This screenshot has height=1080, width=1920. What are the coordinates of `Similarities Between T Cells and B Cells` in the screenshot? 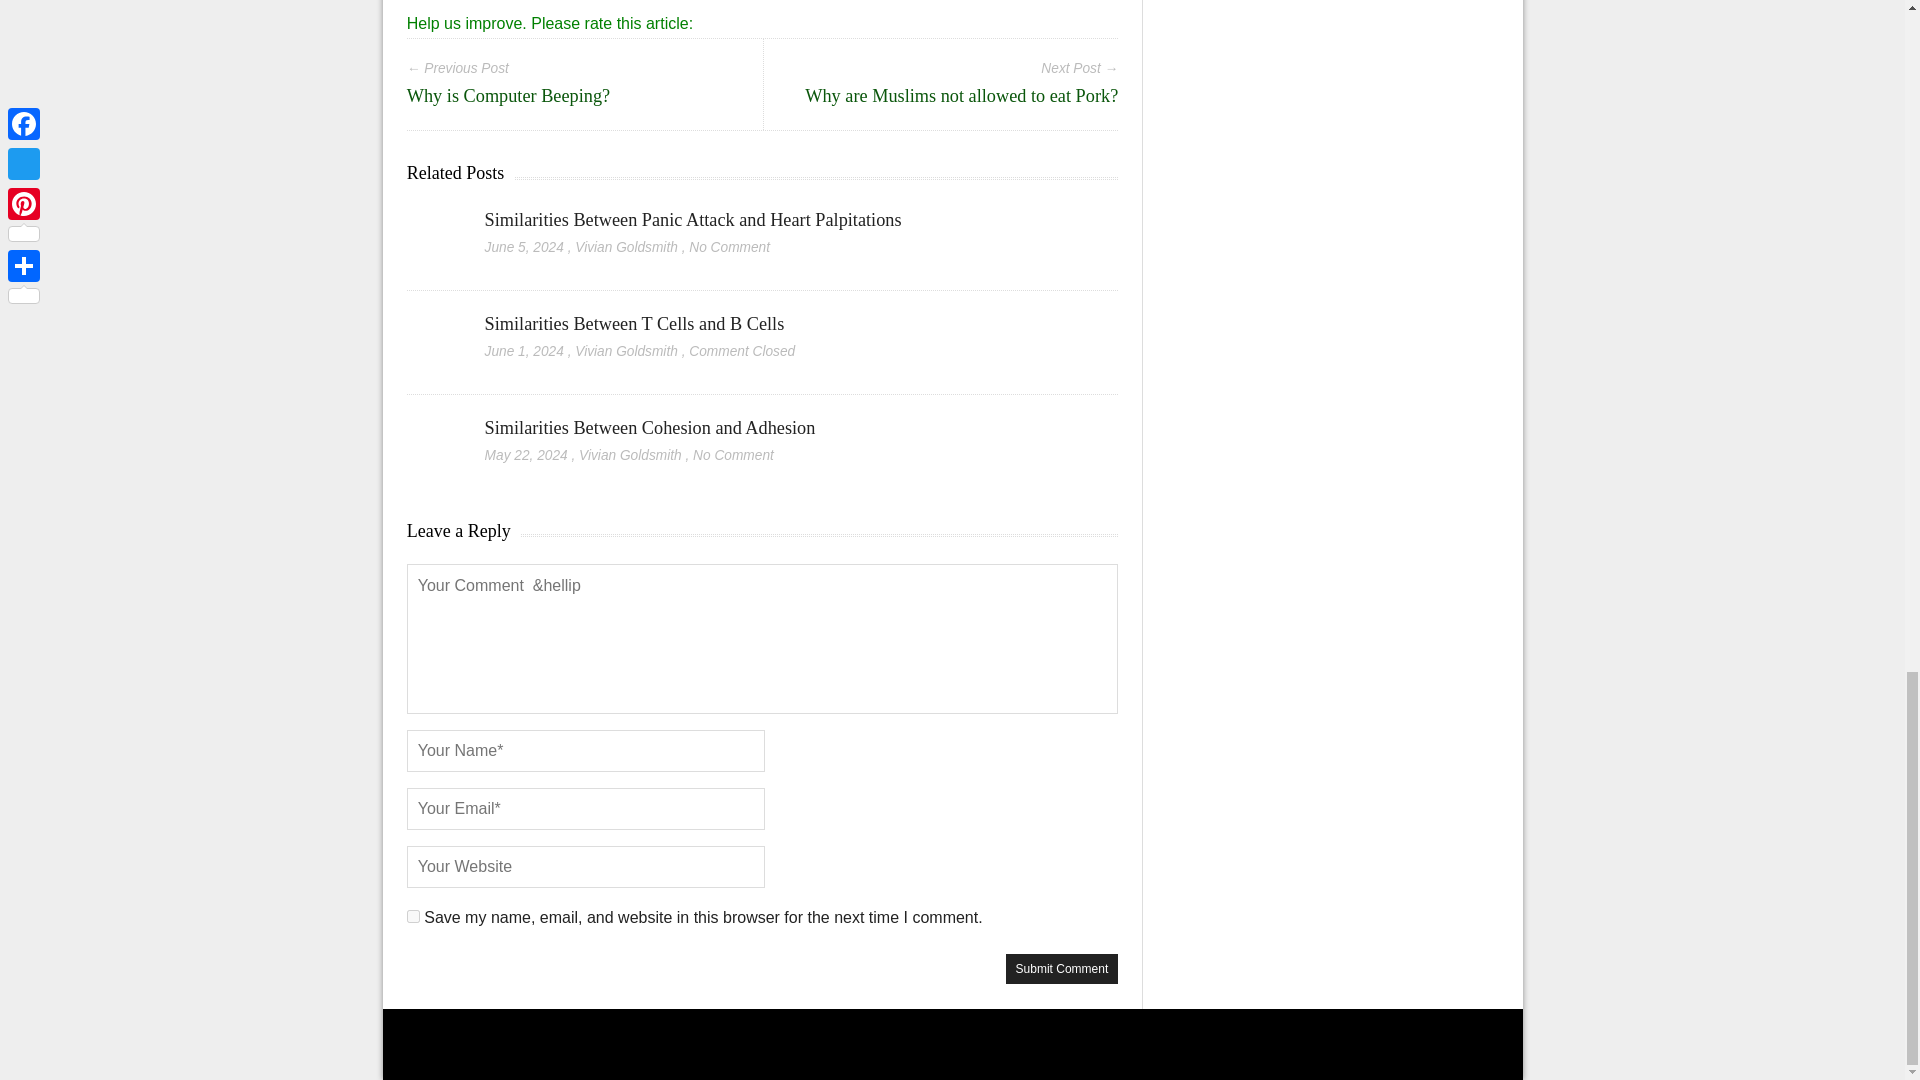 It's located at (635, 324).